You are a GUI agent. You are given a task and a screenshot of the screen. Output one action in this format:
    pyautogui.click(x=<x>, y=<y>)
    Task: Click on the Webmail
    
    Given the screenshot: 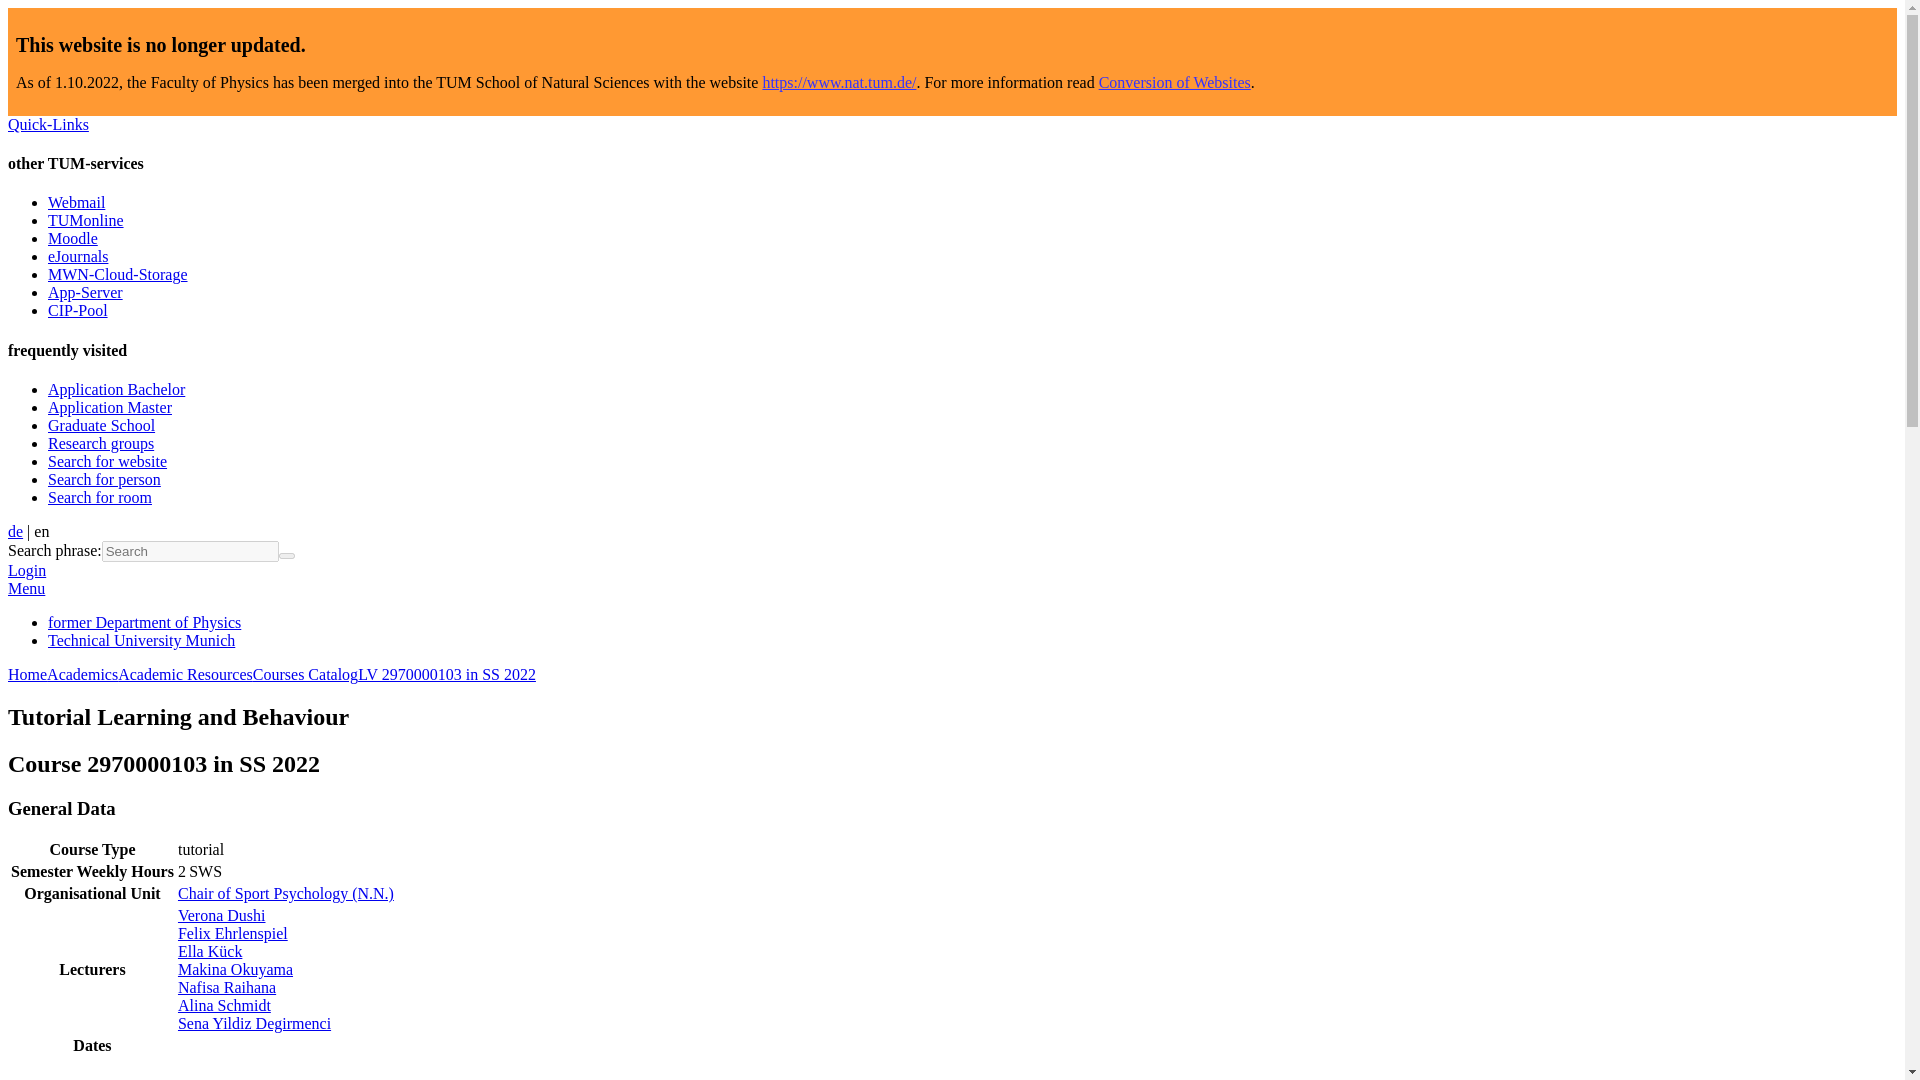 What is the action you would take?
    pyautogui.click(x=76, y=202)
    